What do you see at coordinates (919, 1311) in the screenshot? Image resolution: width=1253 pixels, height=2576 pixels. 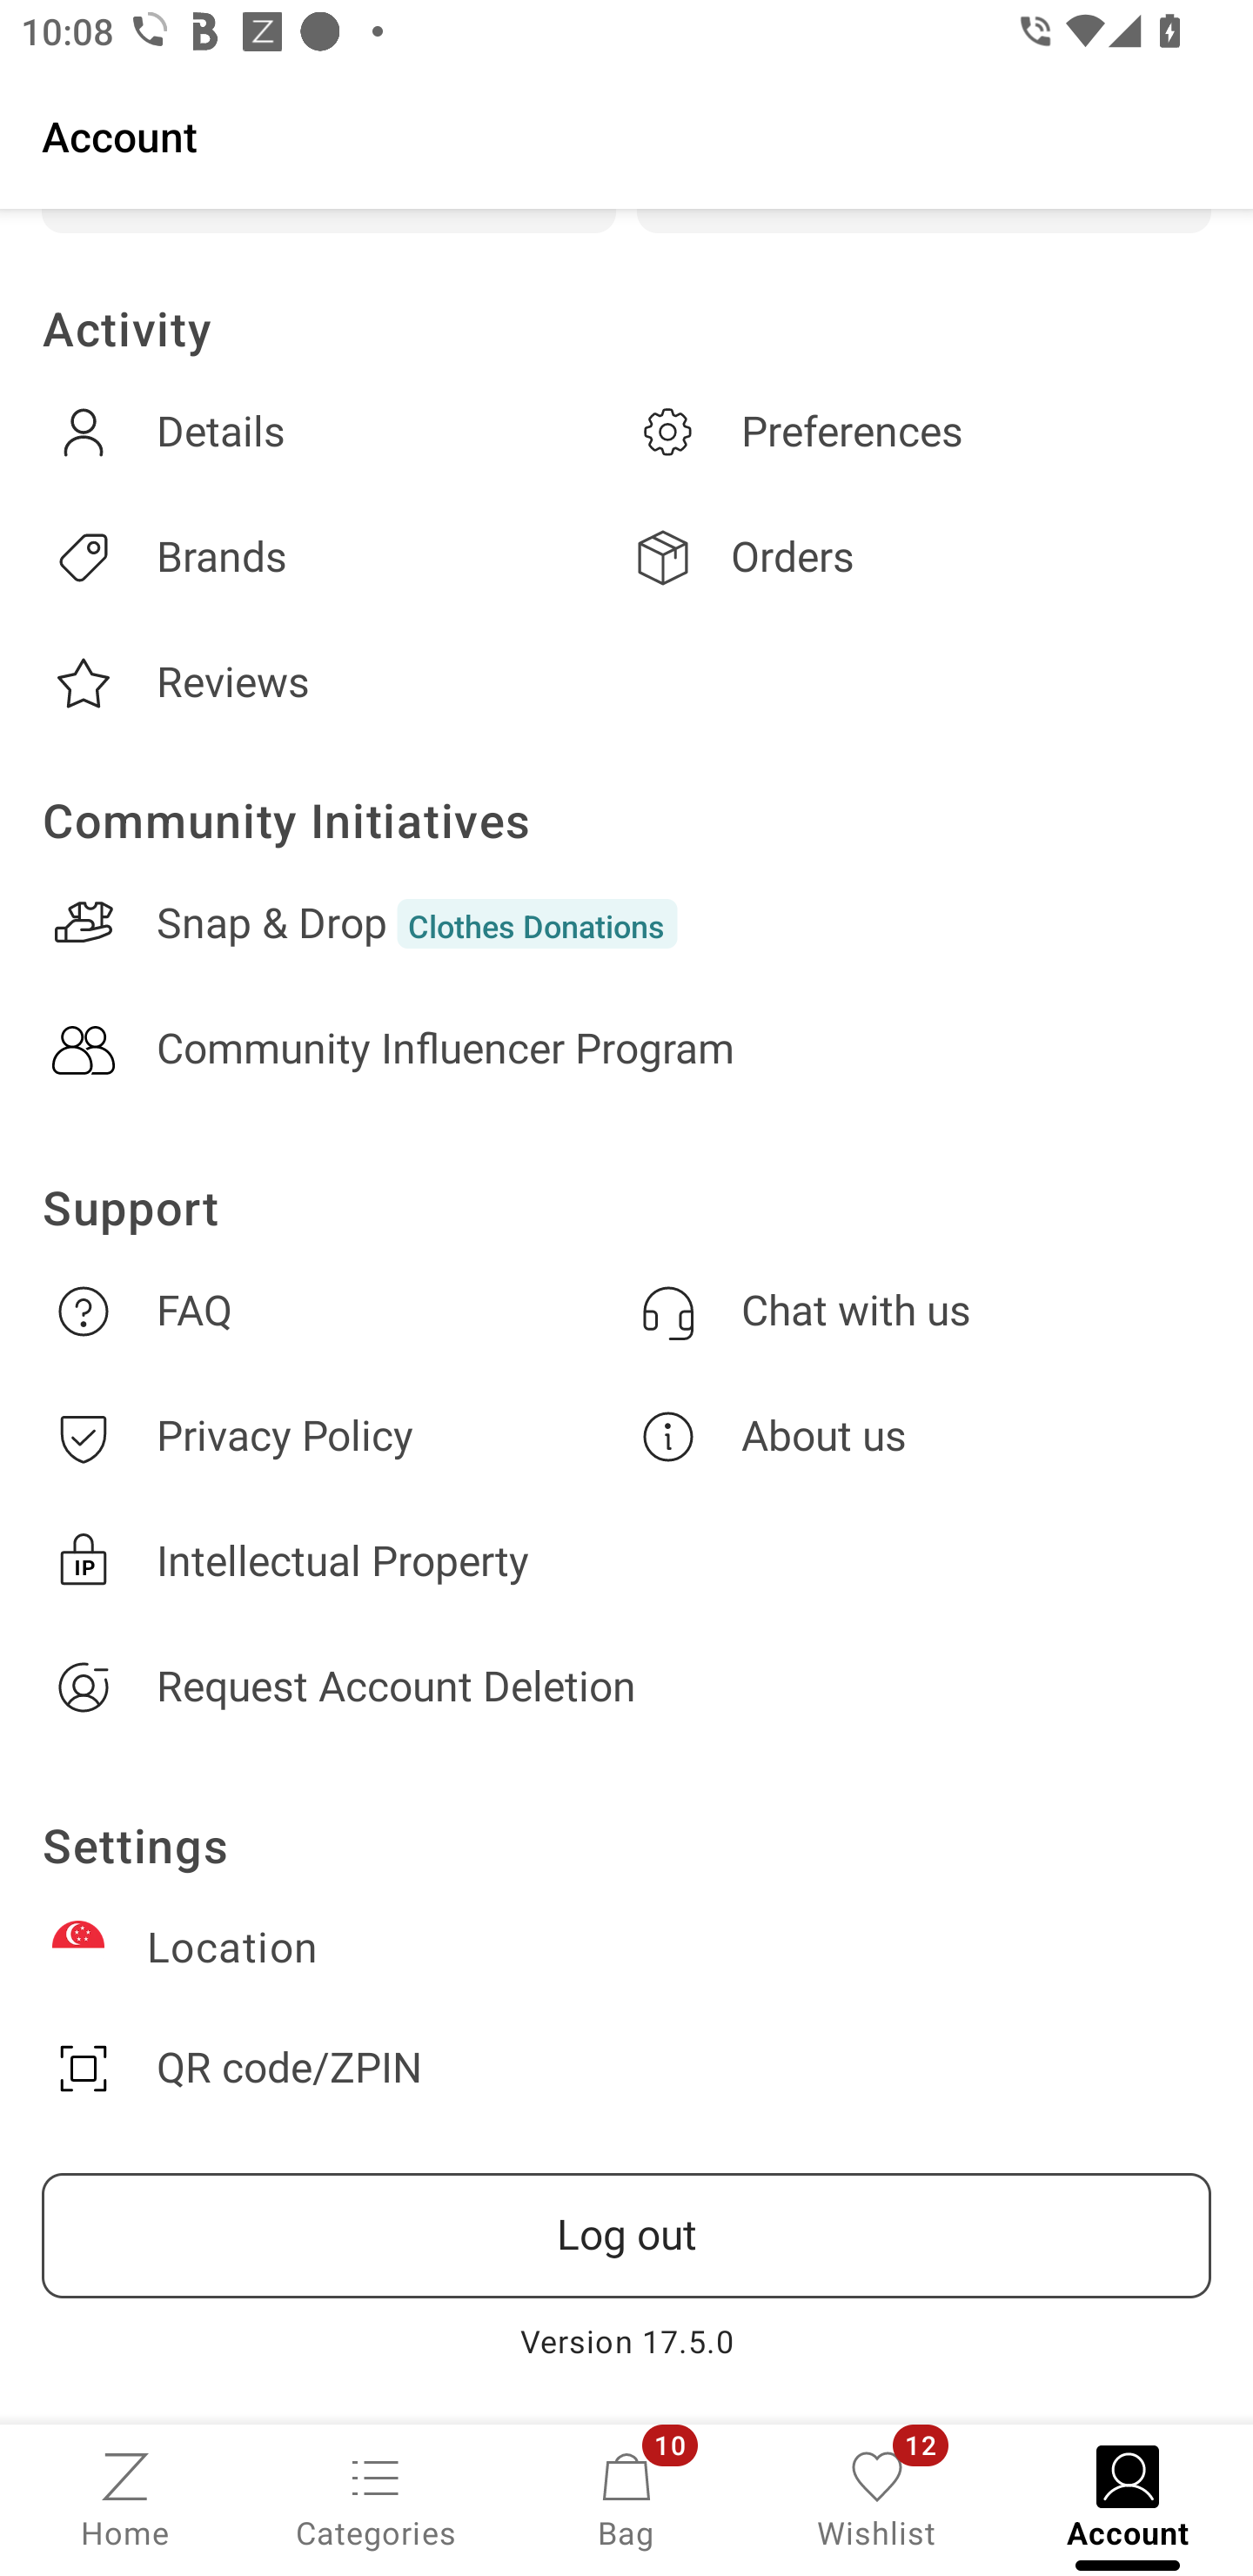 I see `Chat with us` at bounding box center [919, 1311].